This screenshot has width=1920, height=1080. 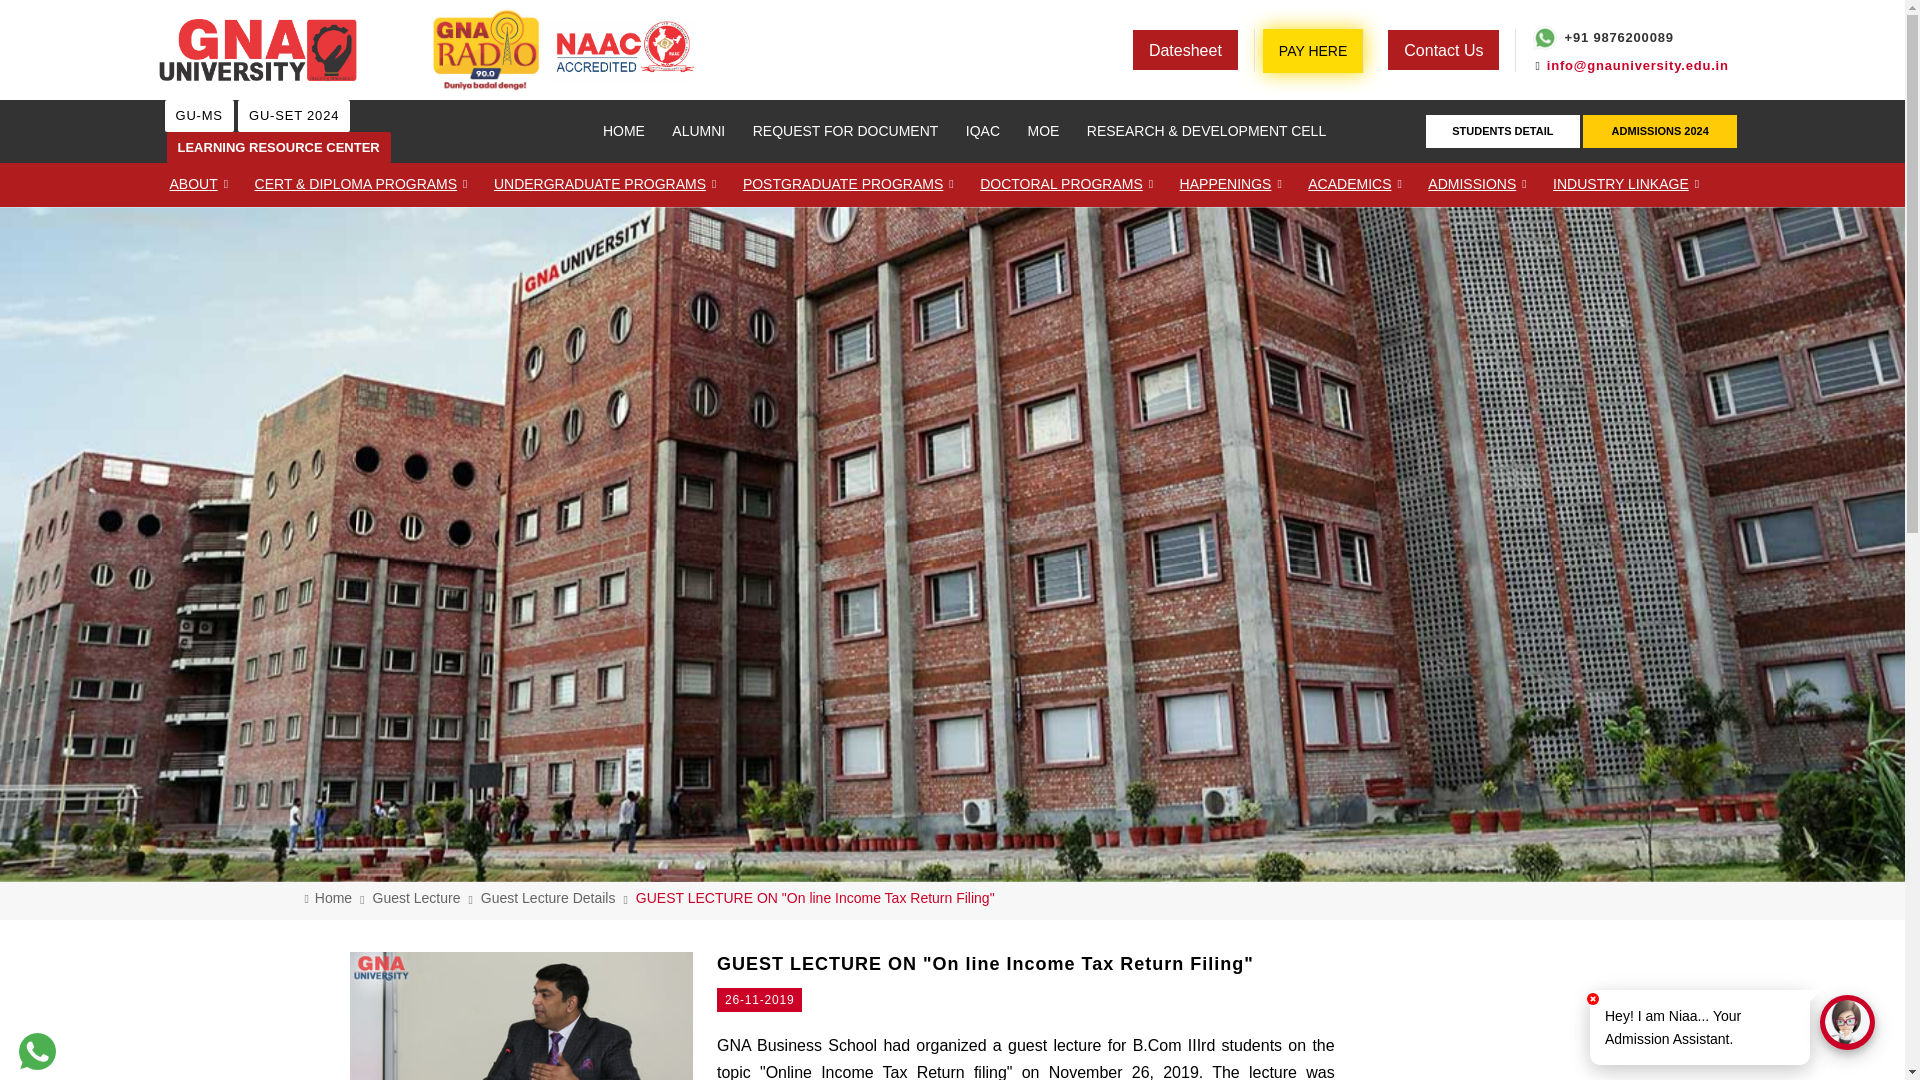 I want to click on ADMISSIONS 2024, so click(x=1660, y=130).